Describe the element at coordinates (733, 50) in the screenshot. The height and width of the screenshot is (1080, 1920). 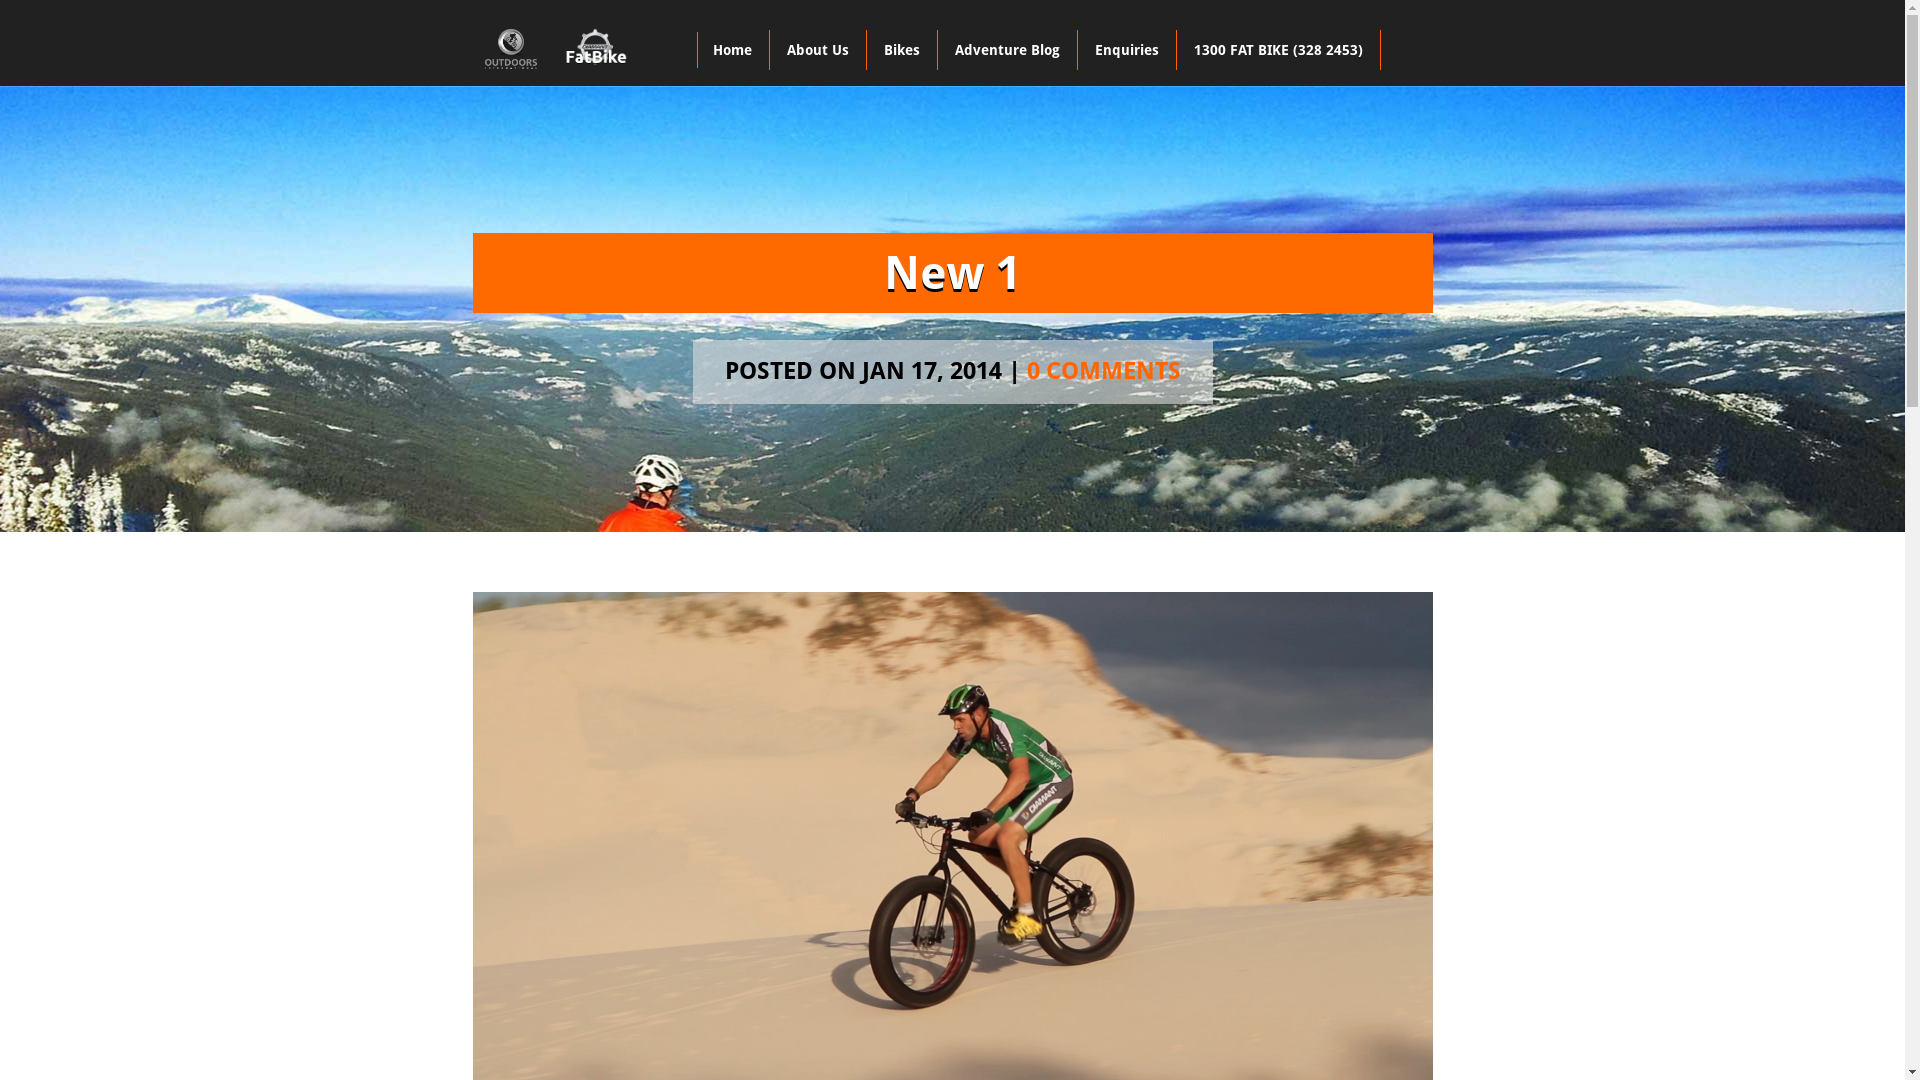
I see `Home` at that location.